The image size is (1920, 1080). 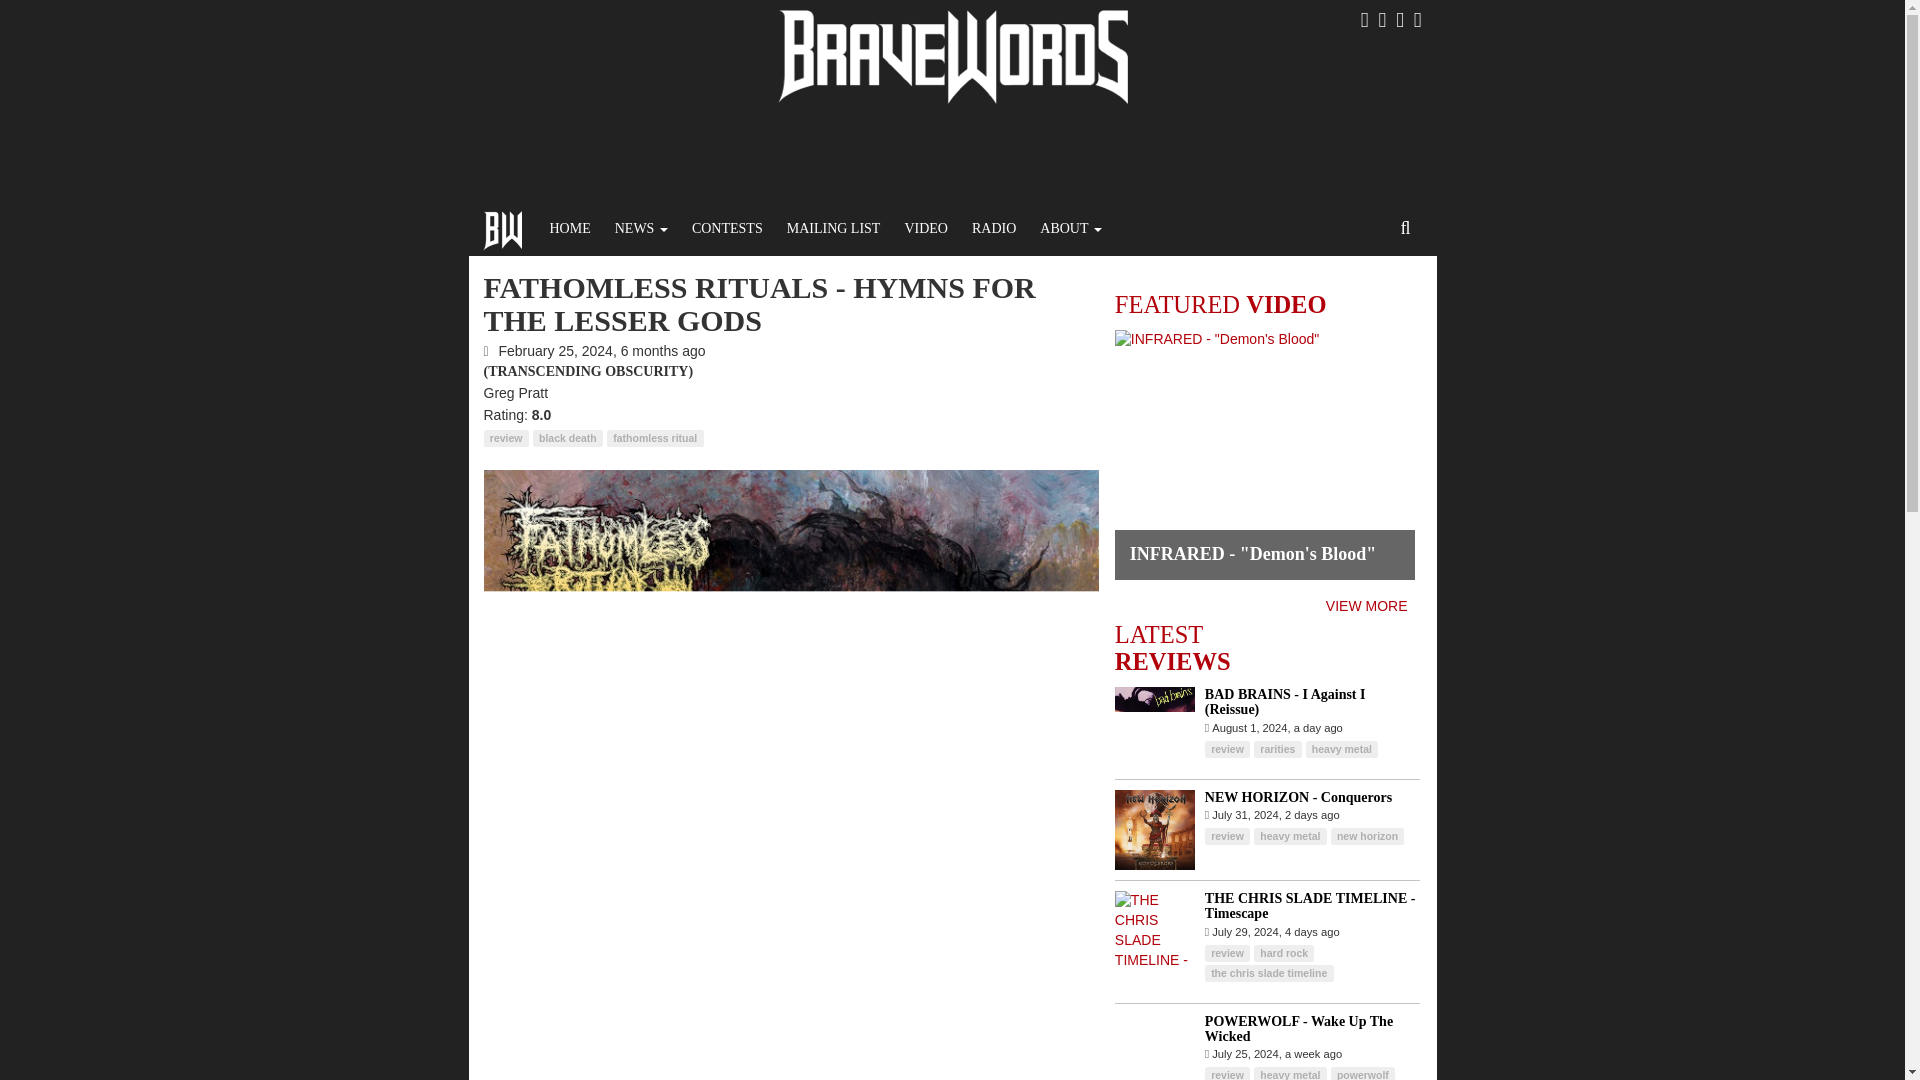 What do you see at coordinates (1070, 228) in the screenshot?
I see `ABOUT` at bounding box center [1070, 228].